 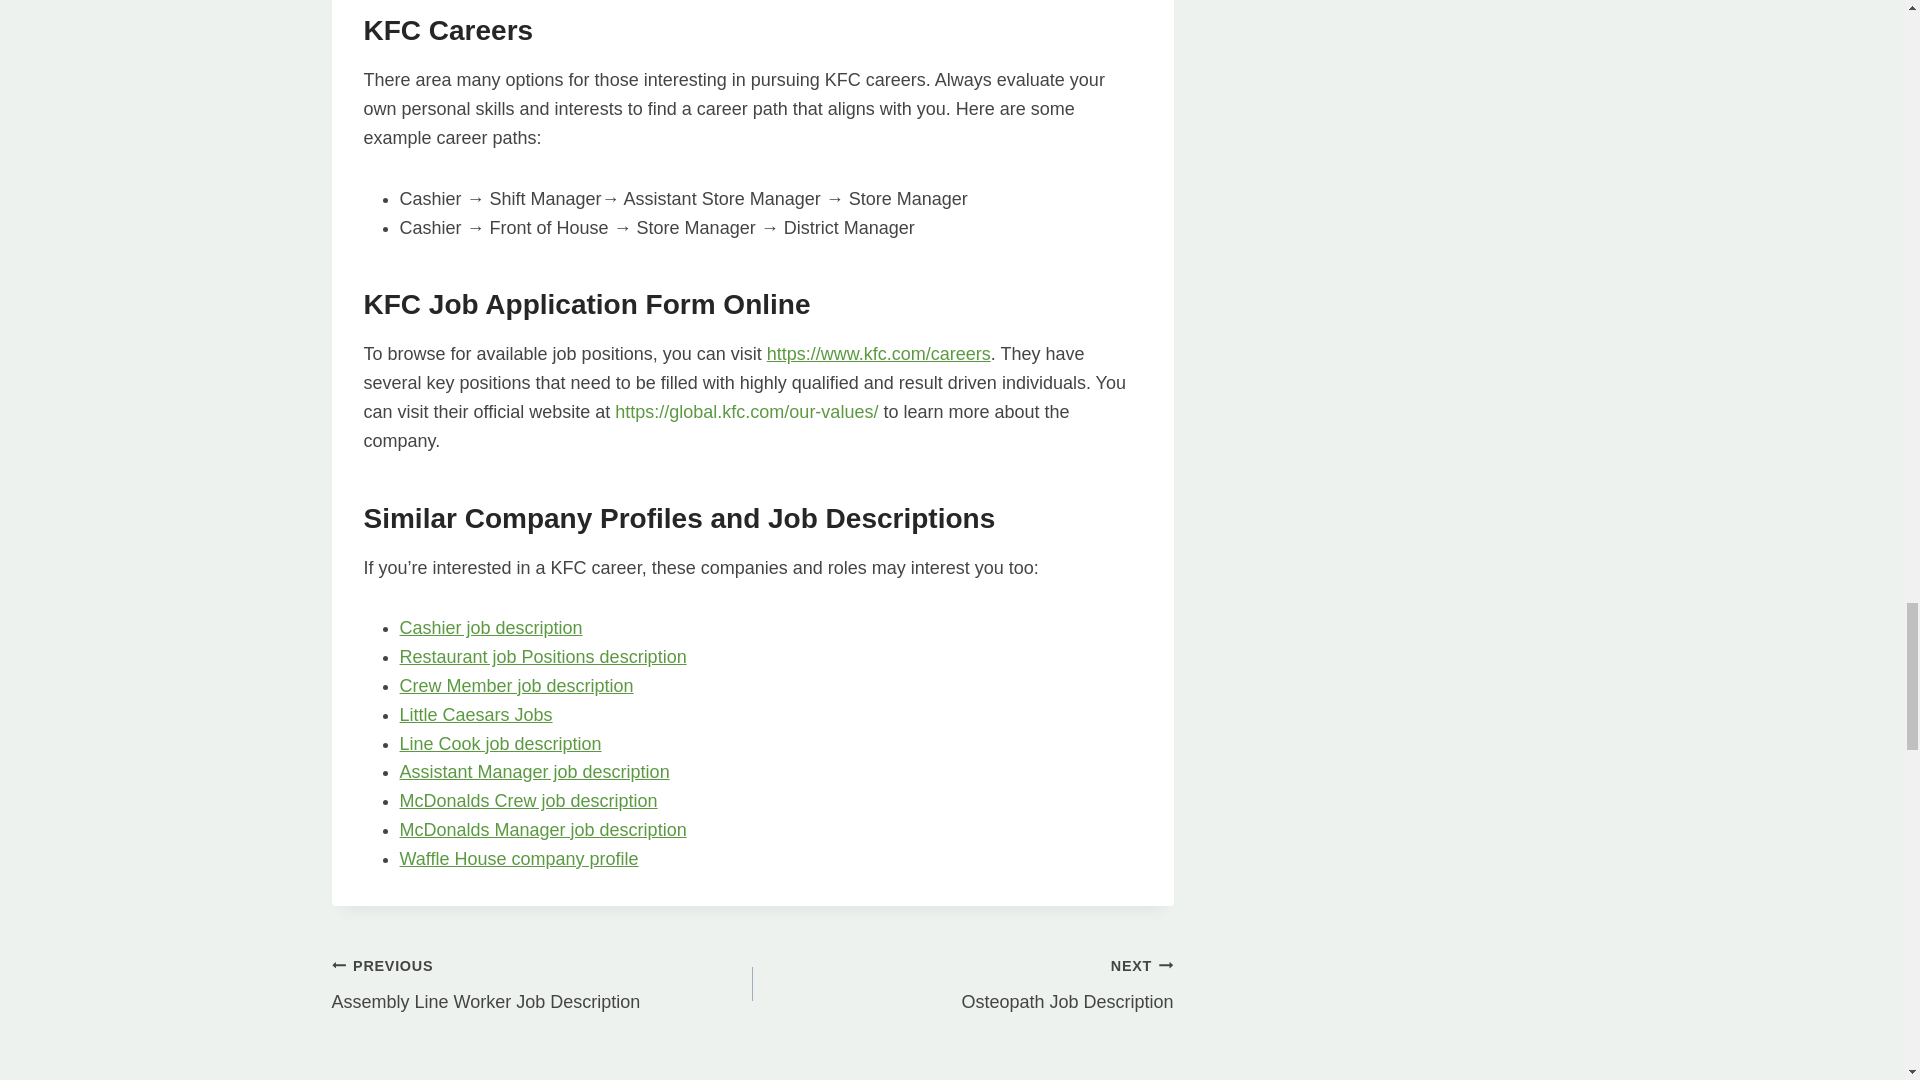 I want to click on Crew Member job description, so click(x=516, y=686).